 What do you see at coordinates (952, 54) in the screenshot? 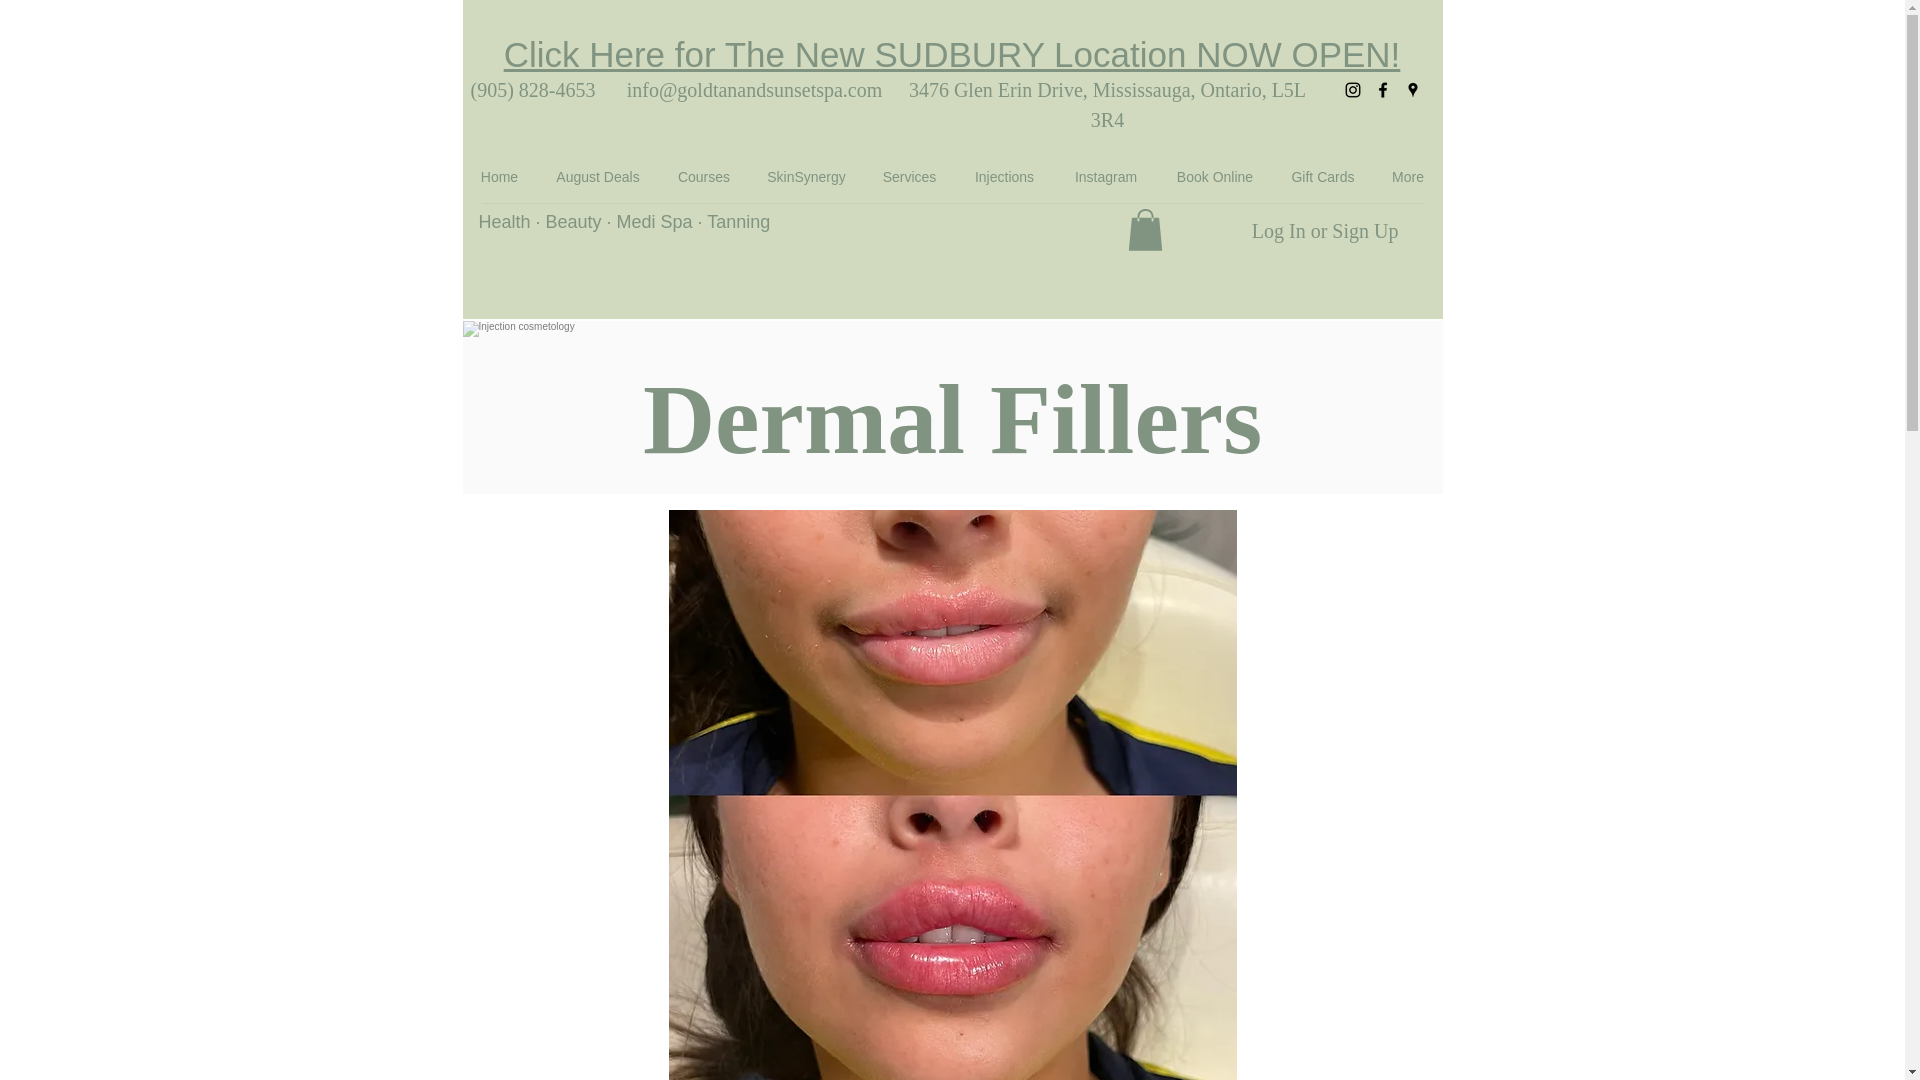
I see `Click Here for The New SUDBURY Location NOW OPEN!` at bounding box center [952, 54].